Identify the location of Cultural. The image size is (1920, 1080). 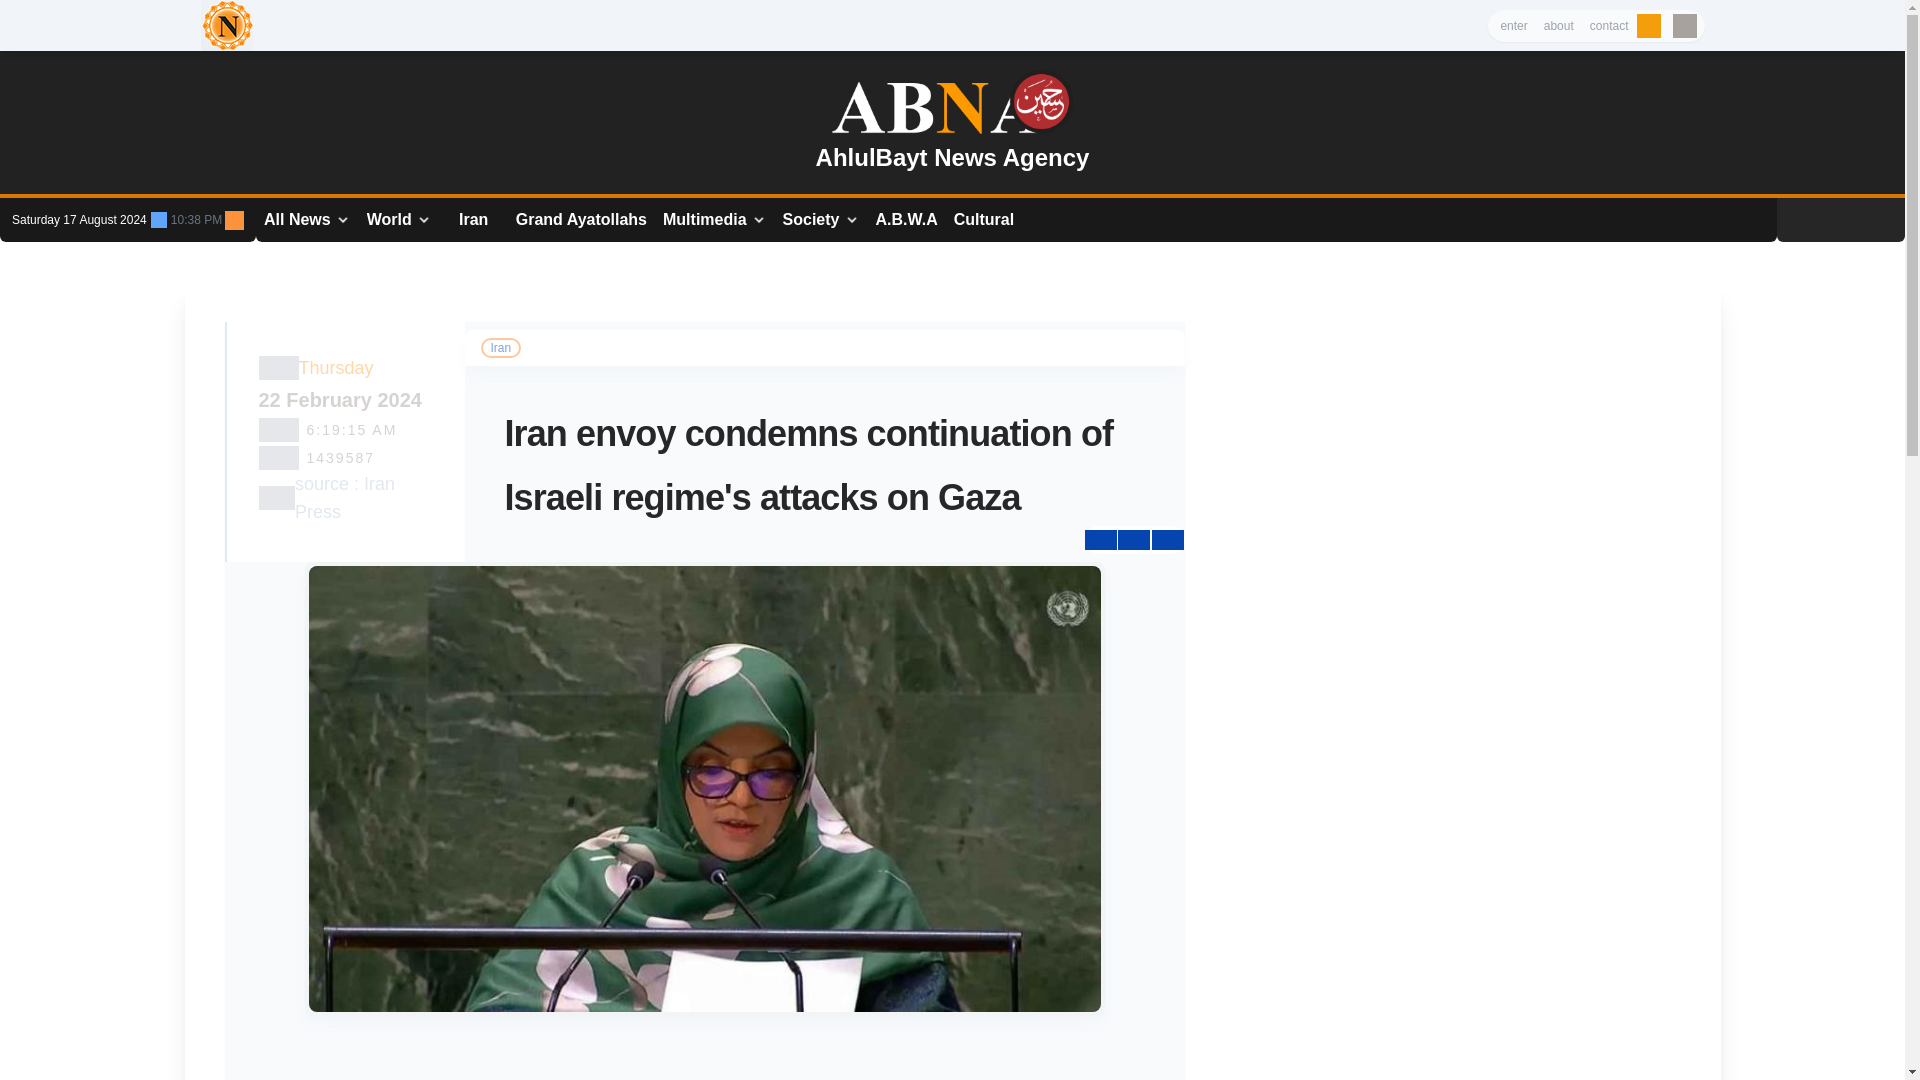
(984, 220).